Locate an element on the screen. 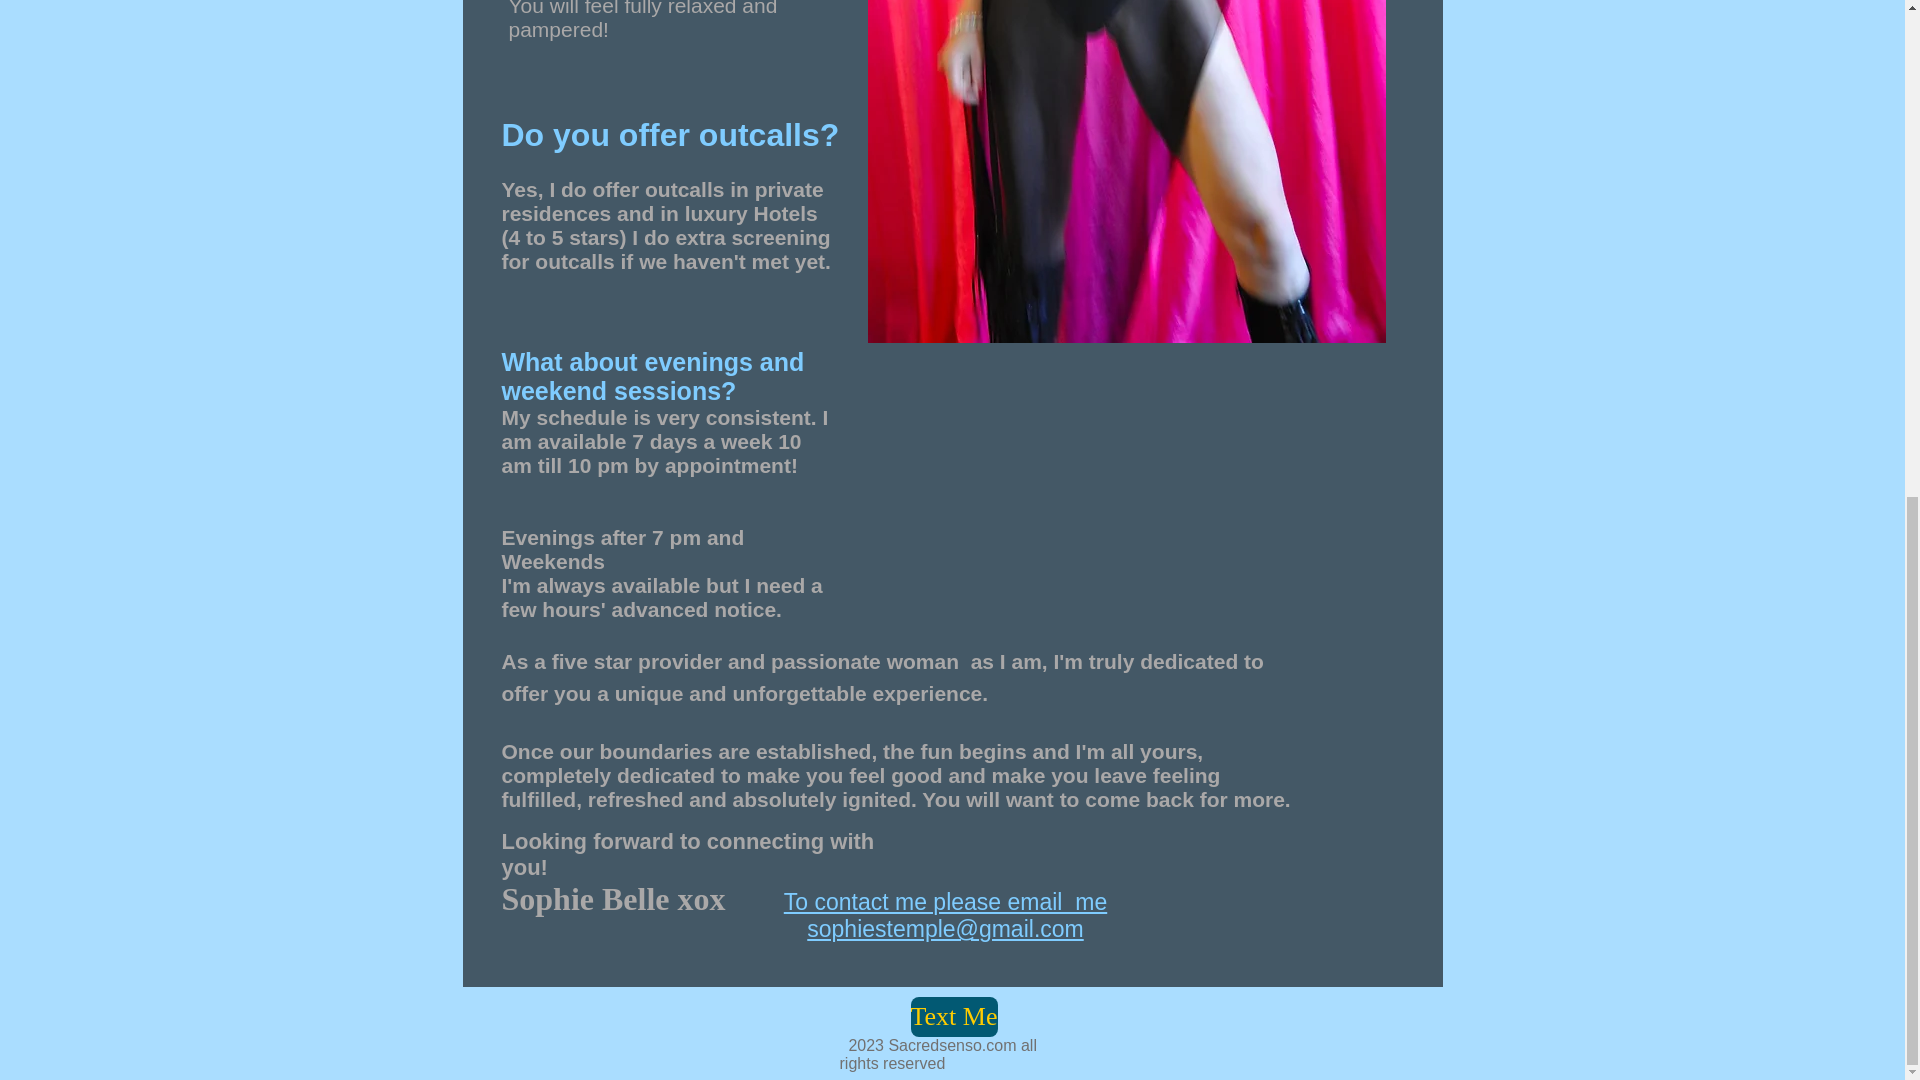 The image size is (1920, 1080). To contact me please email  me is located at coordinates (945, 901).